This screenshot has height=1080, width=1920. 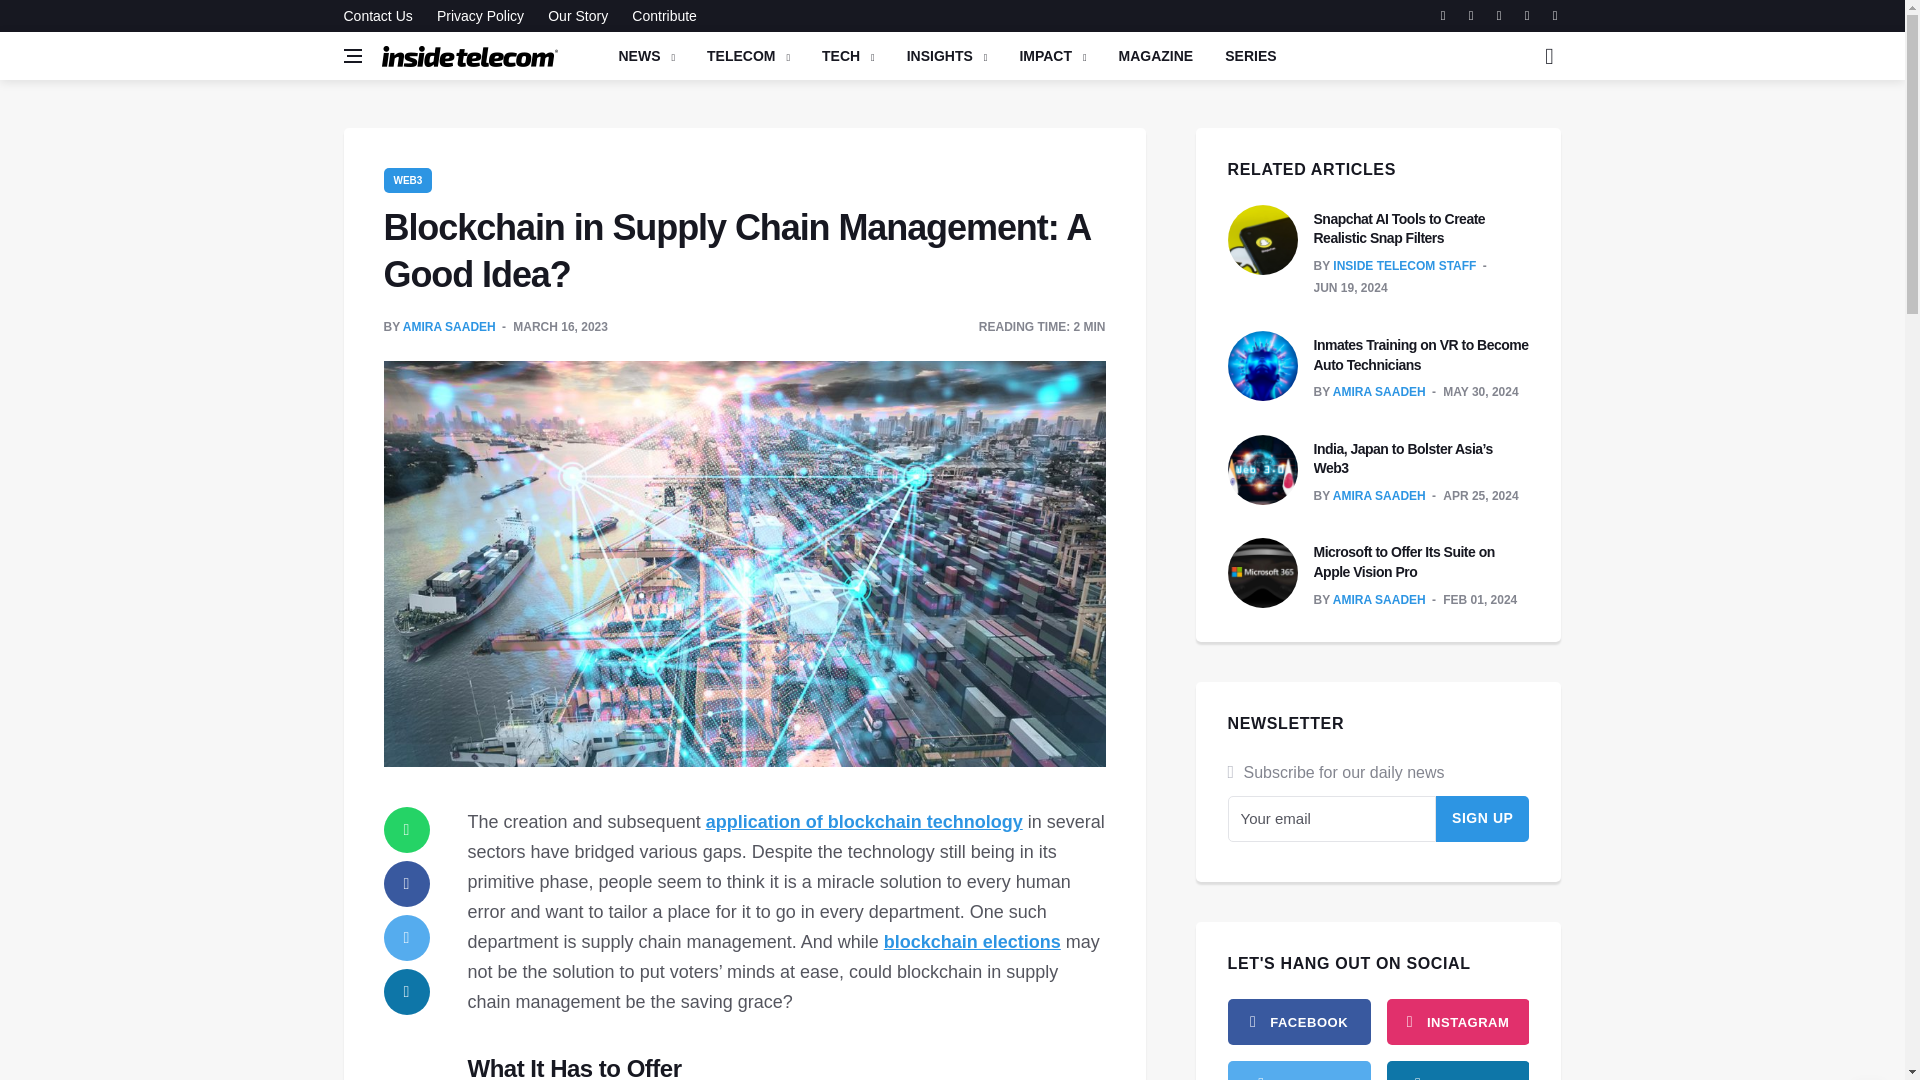 What do you see at coordinates (1483, 818) in the screenshot?
I see `Sign Up` at bounding box center [1483, 818].